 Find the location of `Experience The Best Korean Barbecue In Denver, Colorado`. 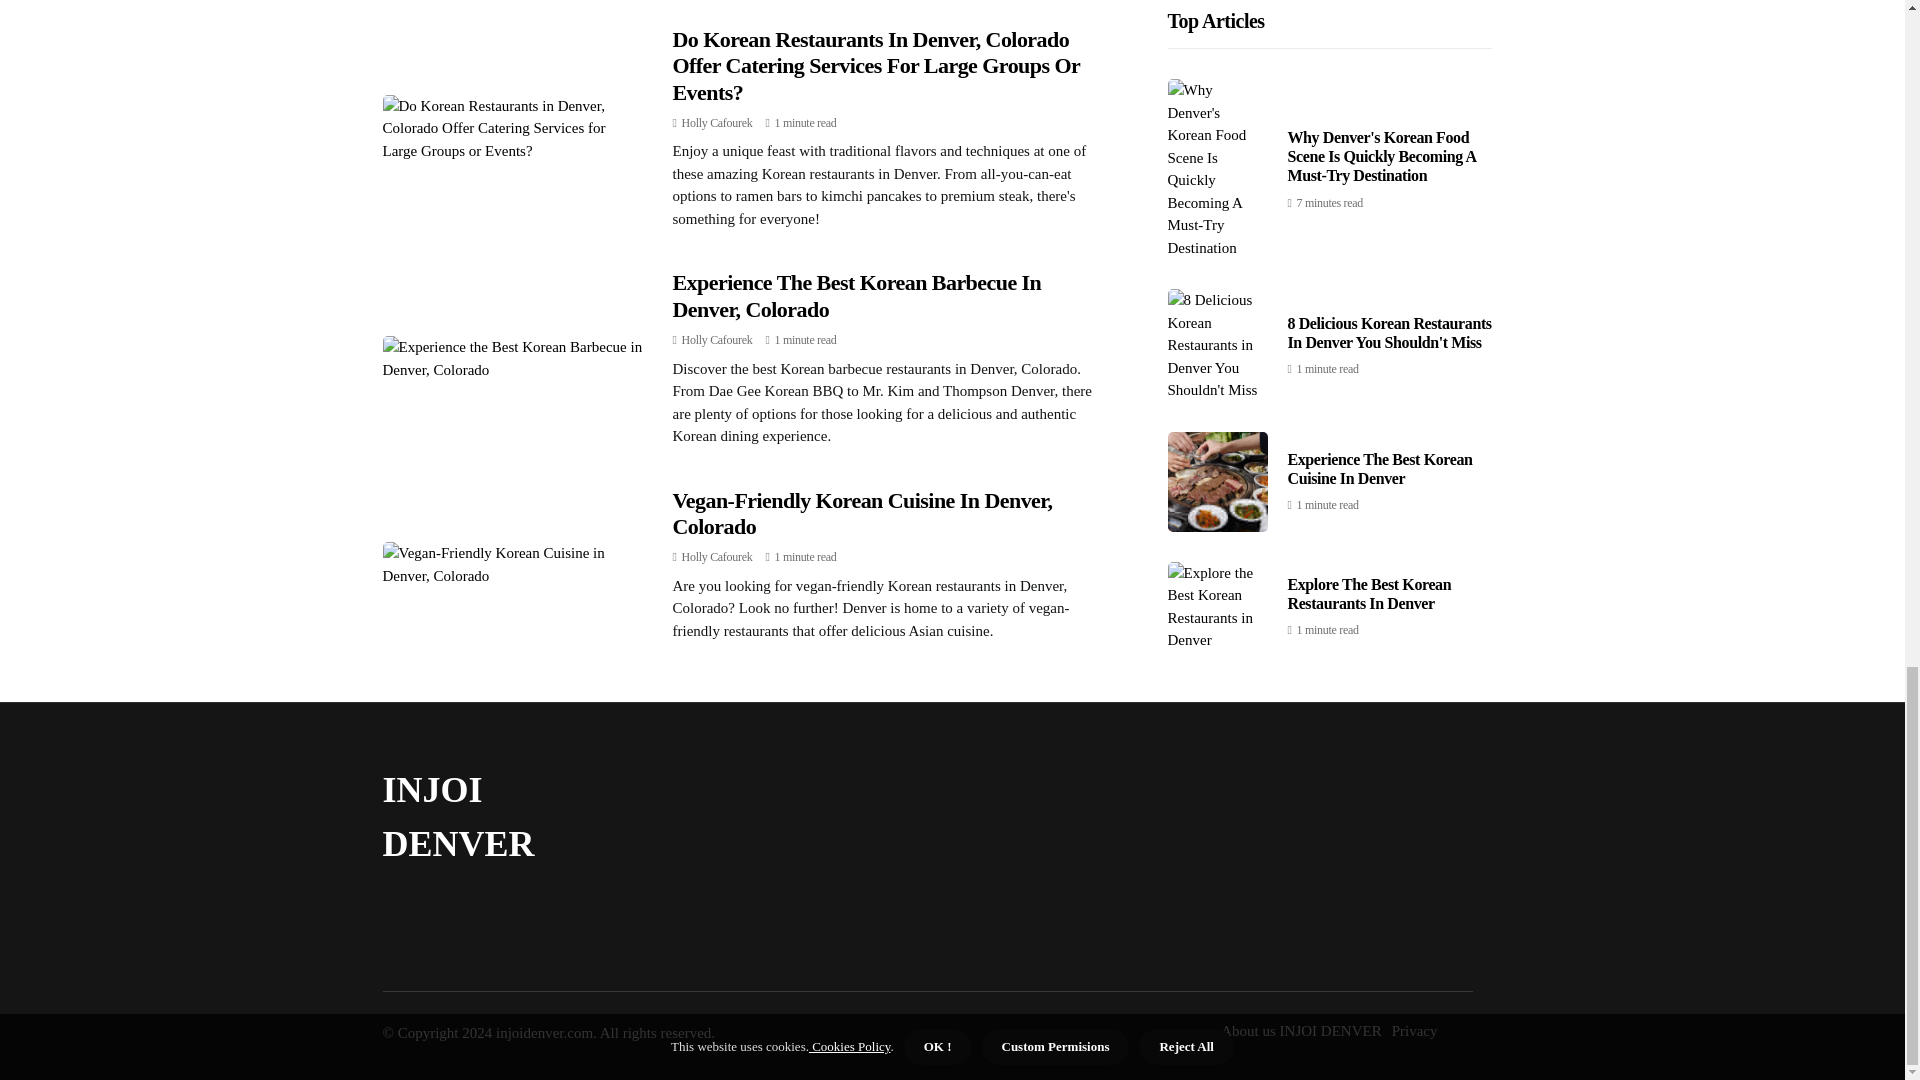

Experience The Best Korean Barbecue In Denver, Colorado is located at coordinates (856, 295).